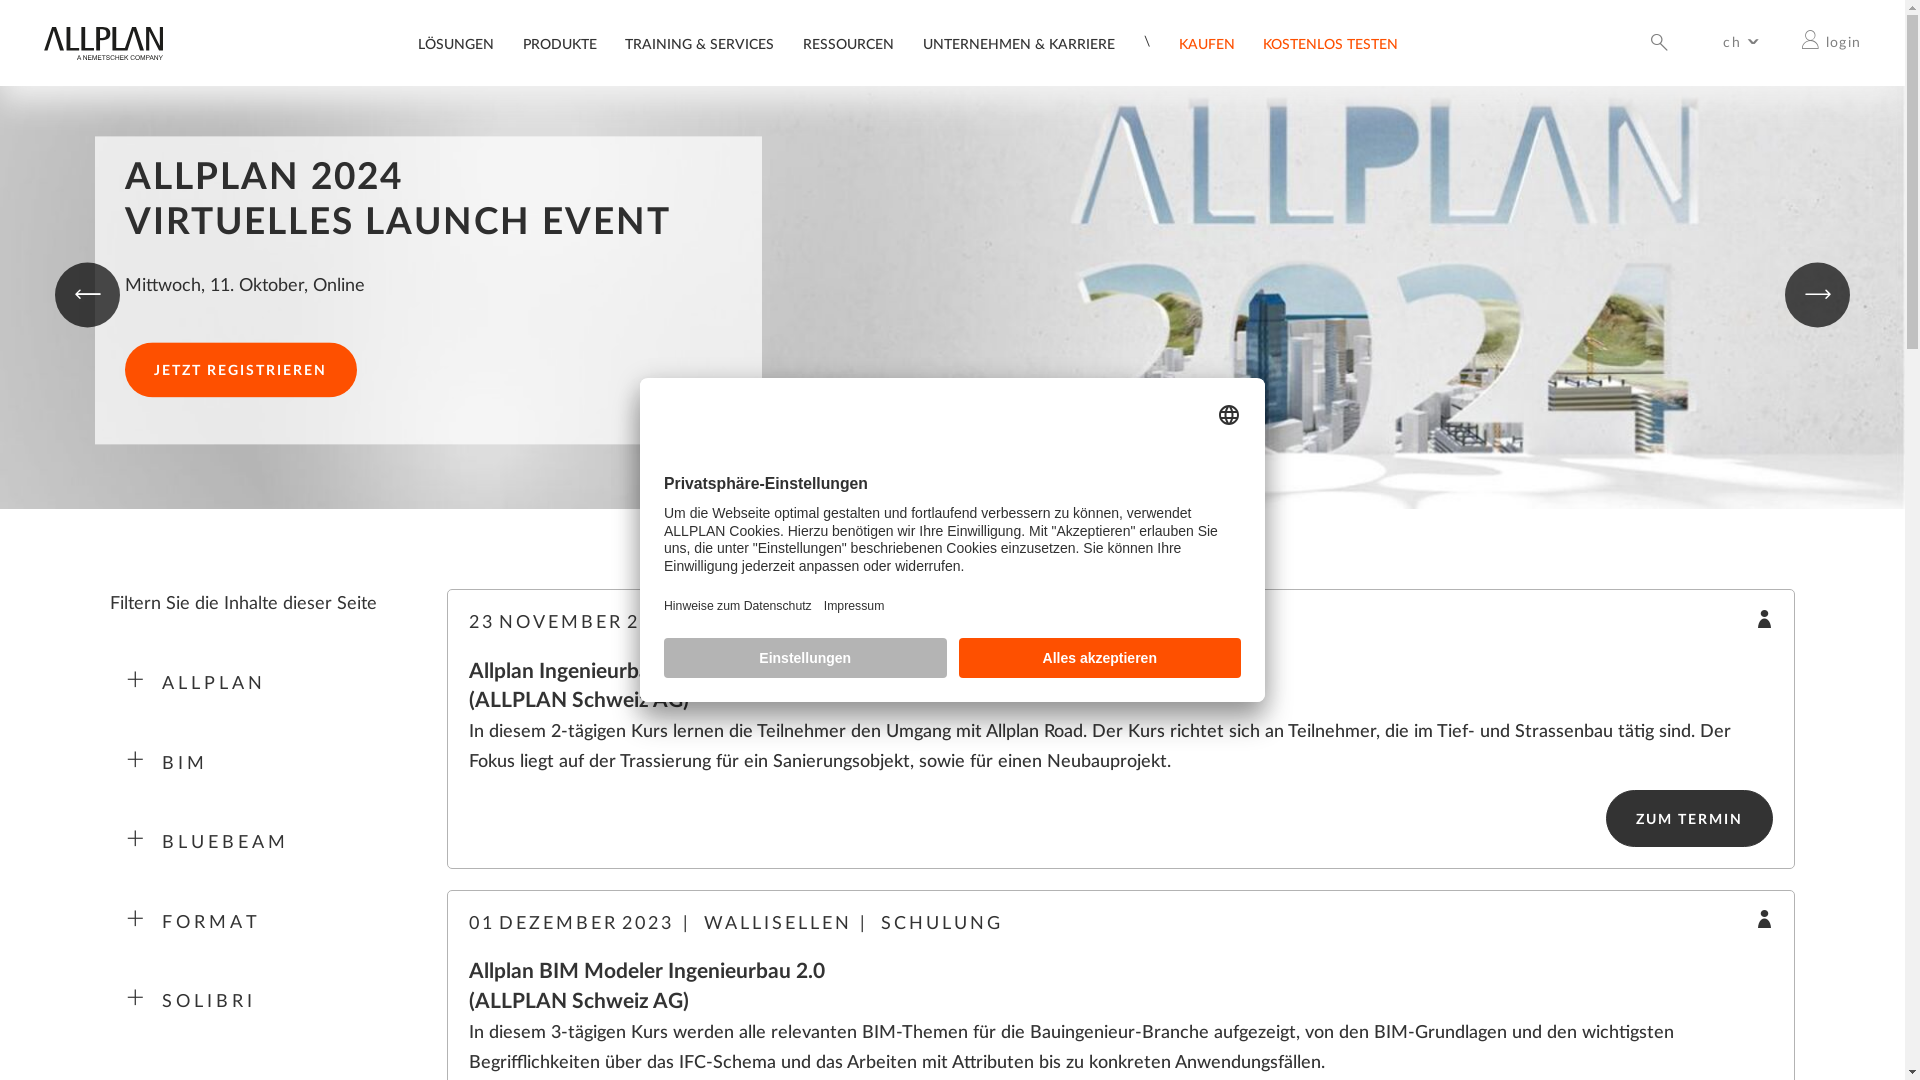 The height and width of the screenshot is (1080, 1920). Describe the element at coordinates (1832, 42) in the screenshot. I see `login` at that location.